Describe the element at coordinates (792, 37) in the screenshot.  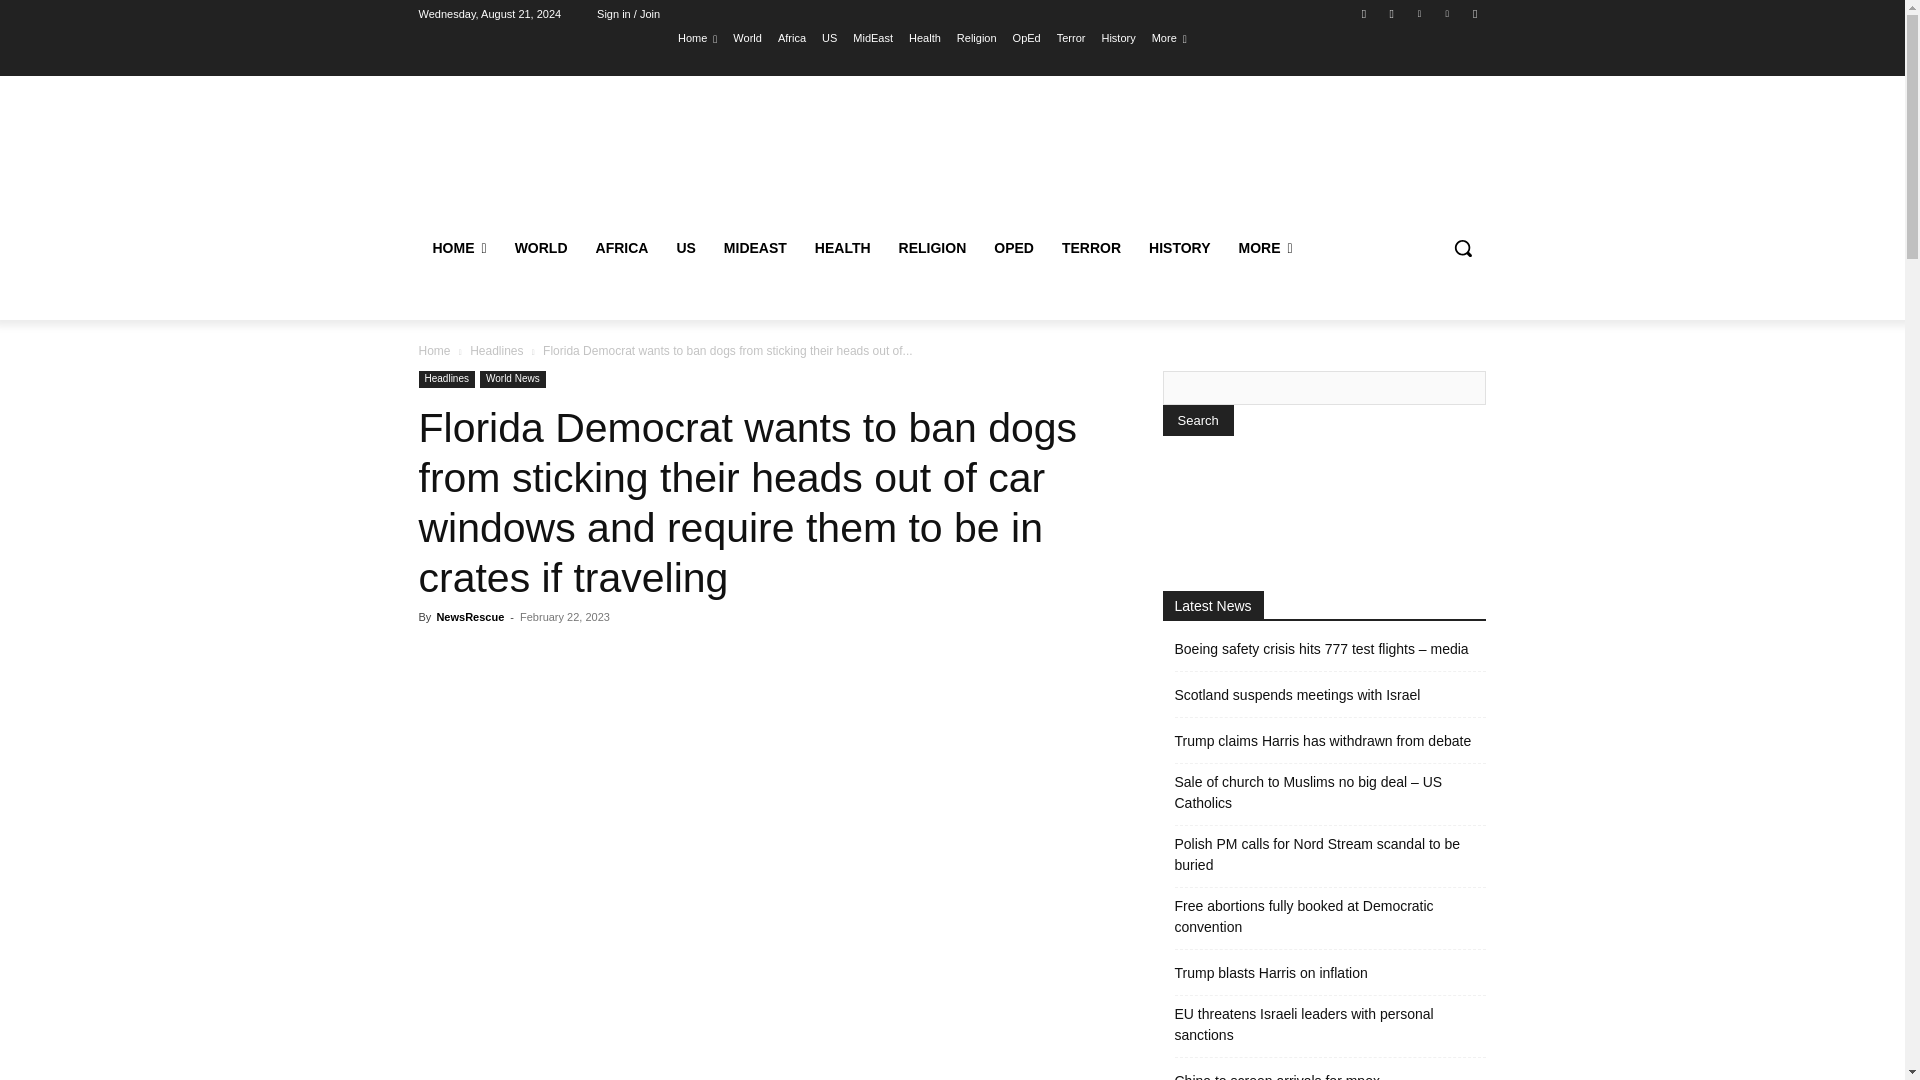
I see `Africa` at that location.